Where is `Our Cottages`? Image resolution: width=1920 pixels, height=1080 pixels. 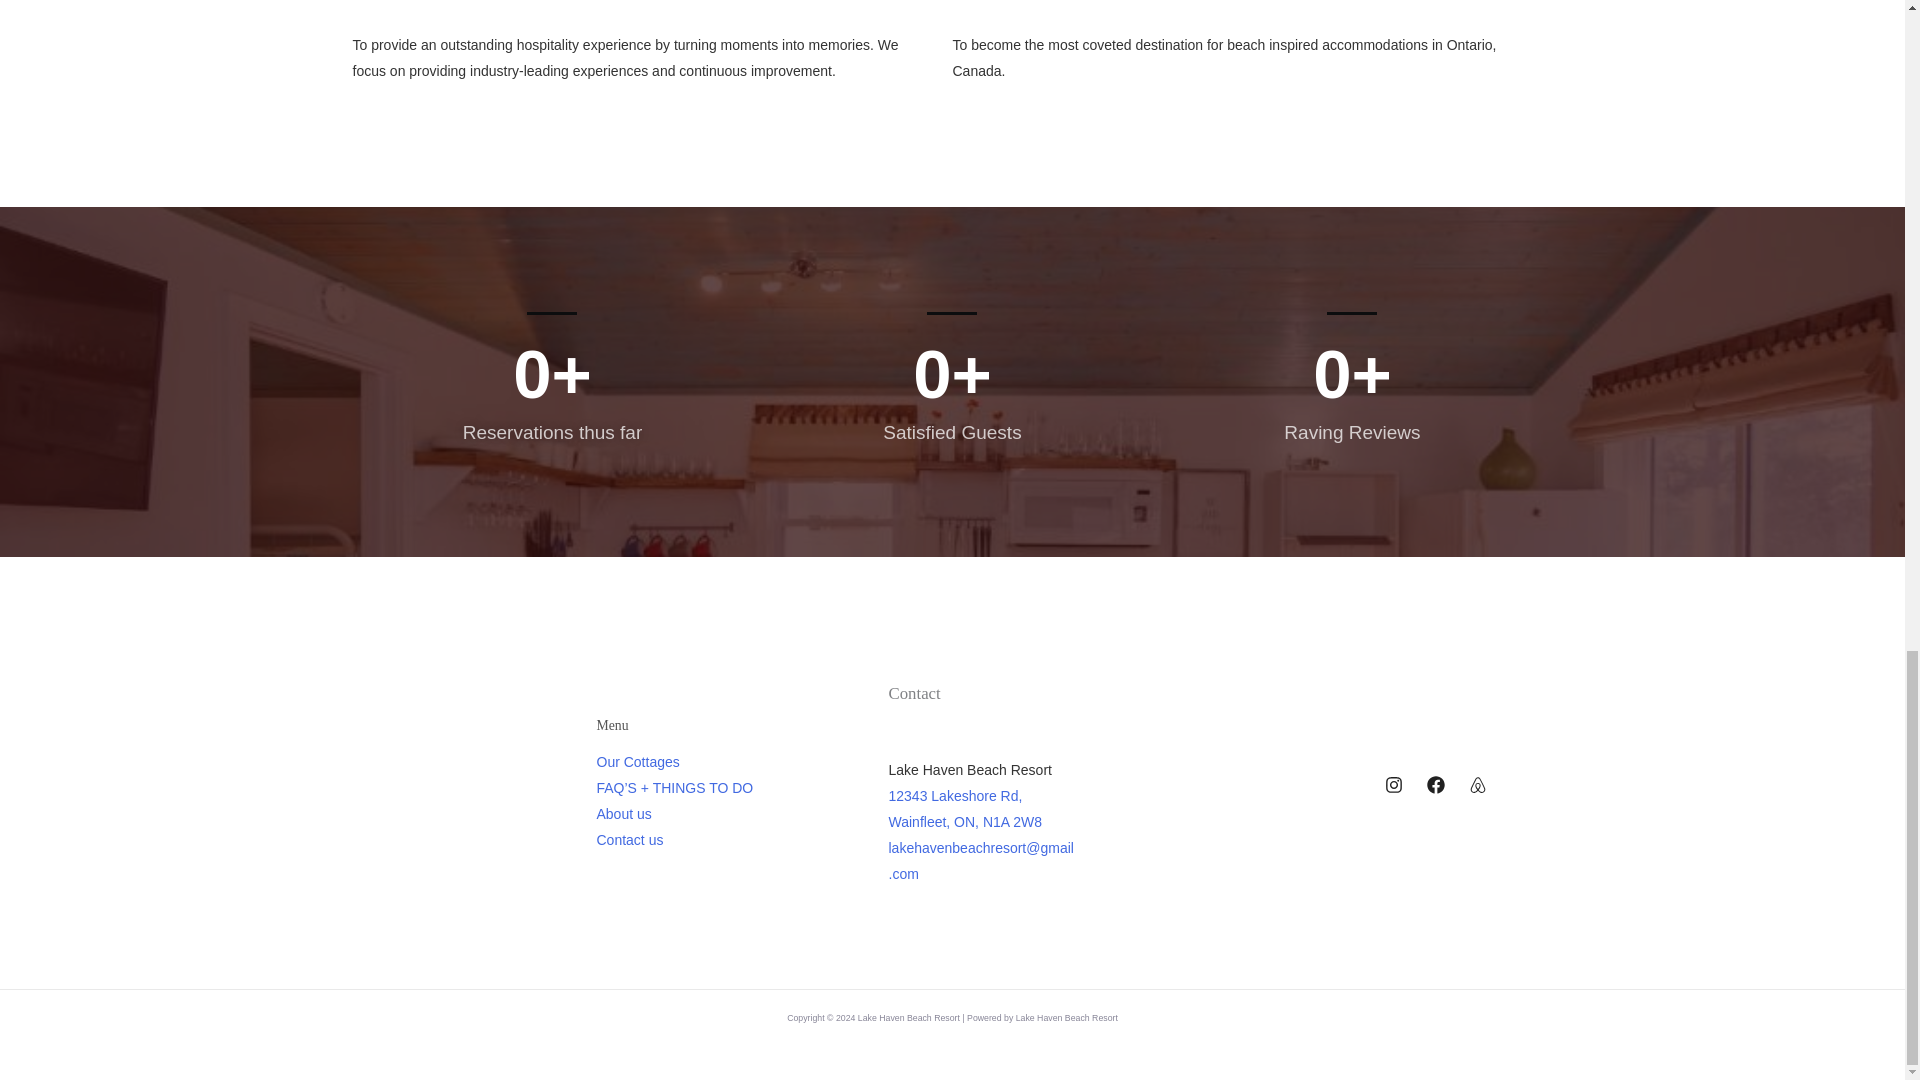 Our Cottages is located at coordinates (637, 762).